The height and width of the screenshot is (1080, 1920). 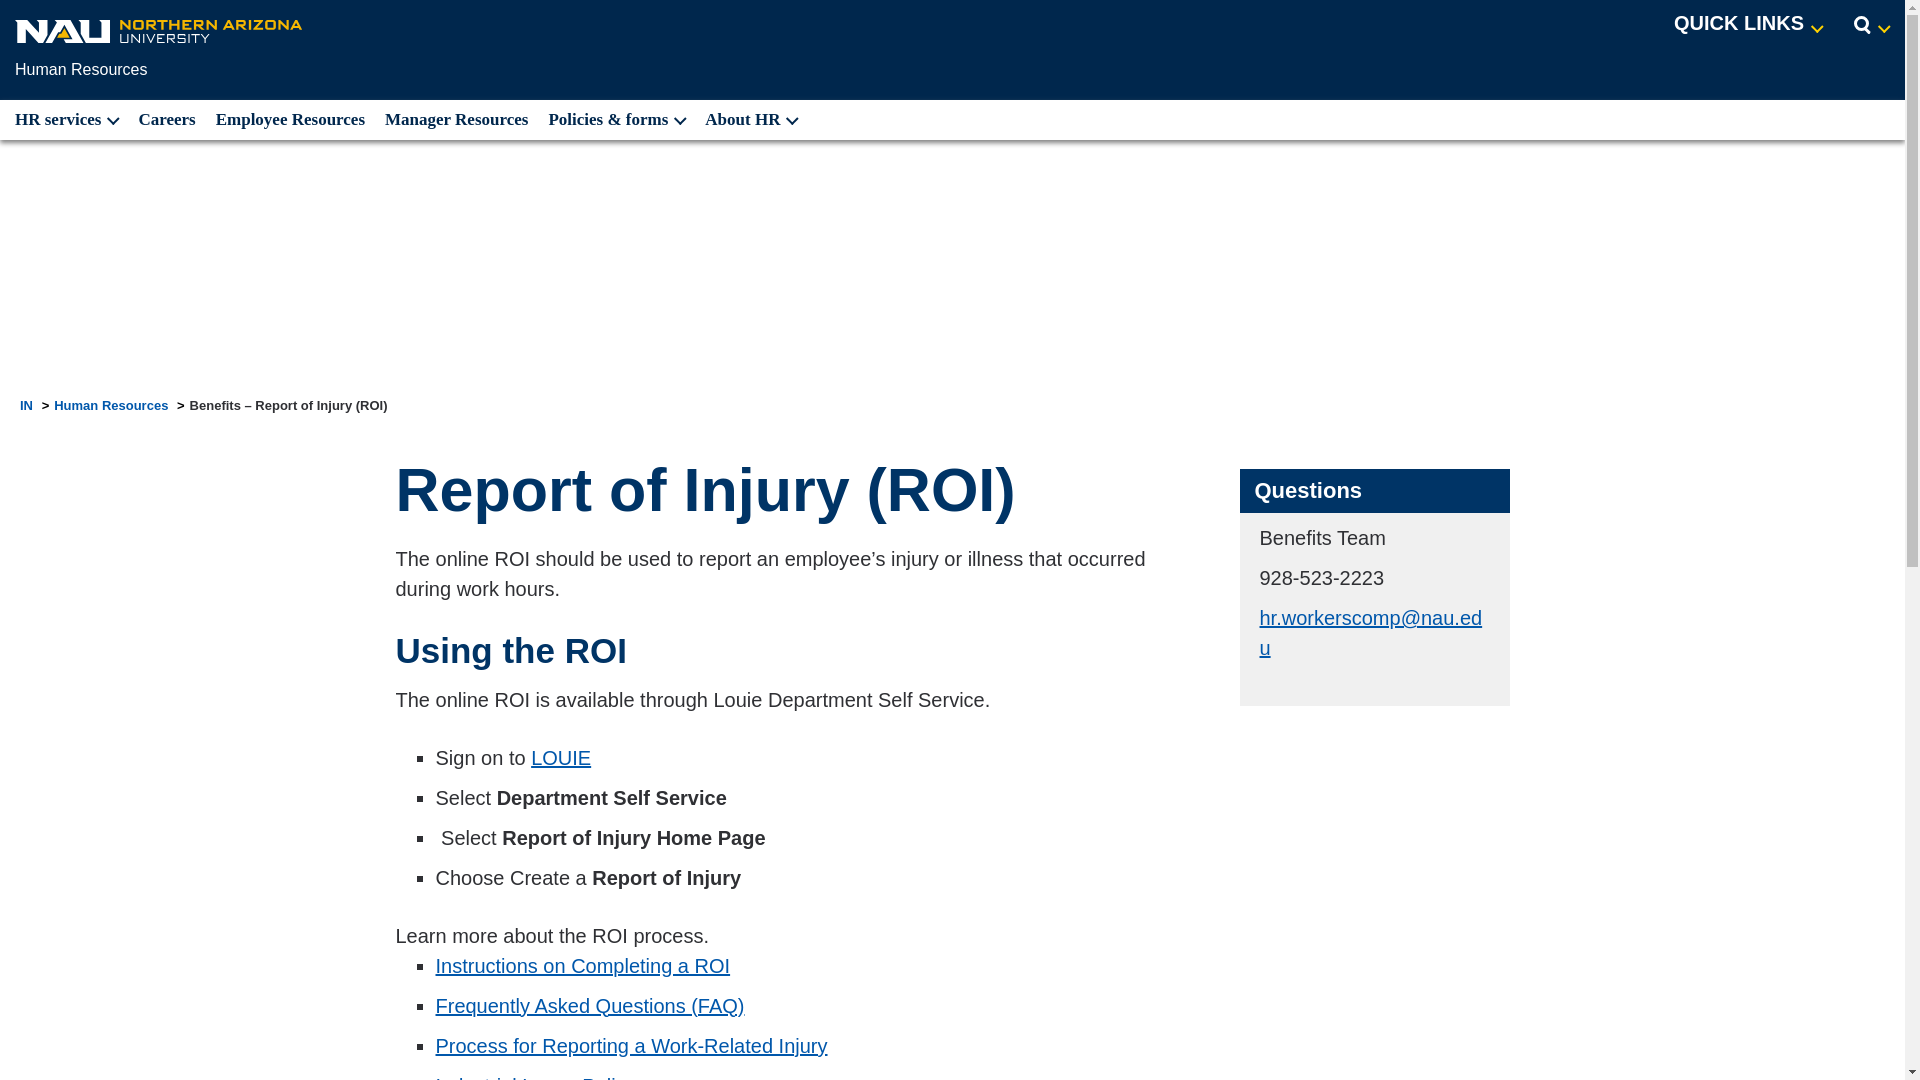 I want to click on Industrial Leave Policy, so click(x=535, y=1077).